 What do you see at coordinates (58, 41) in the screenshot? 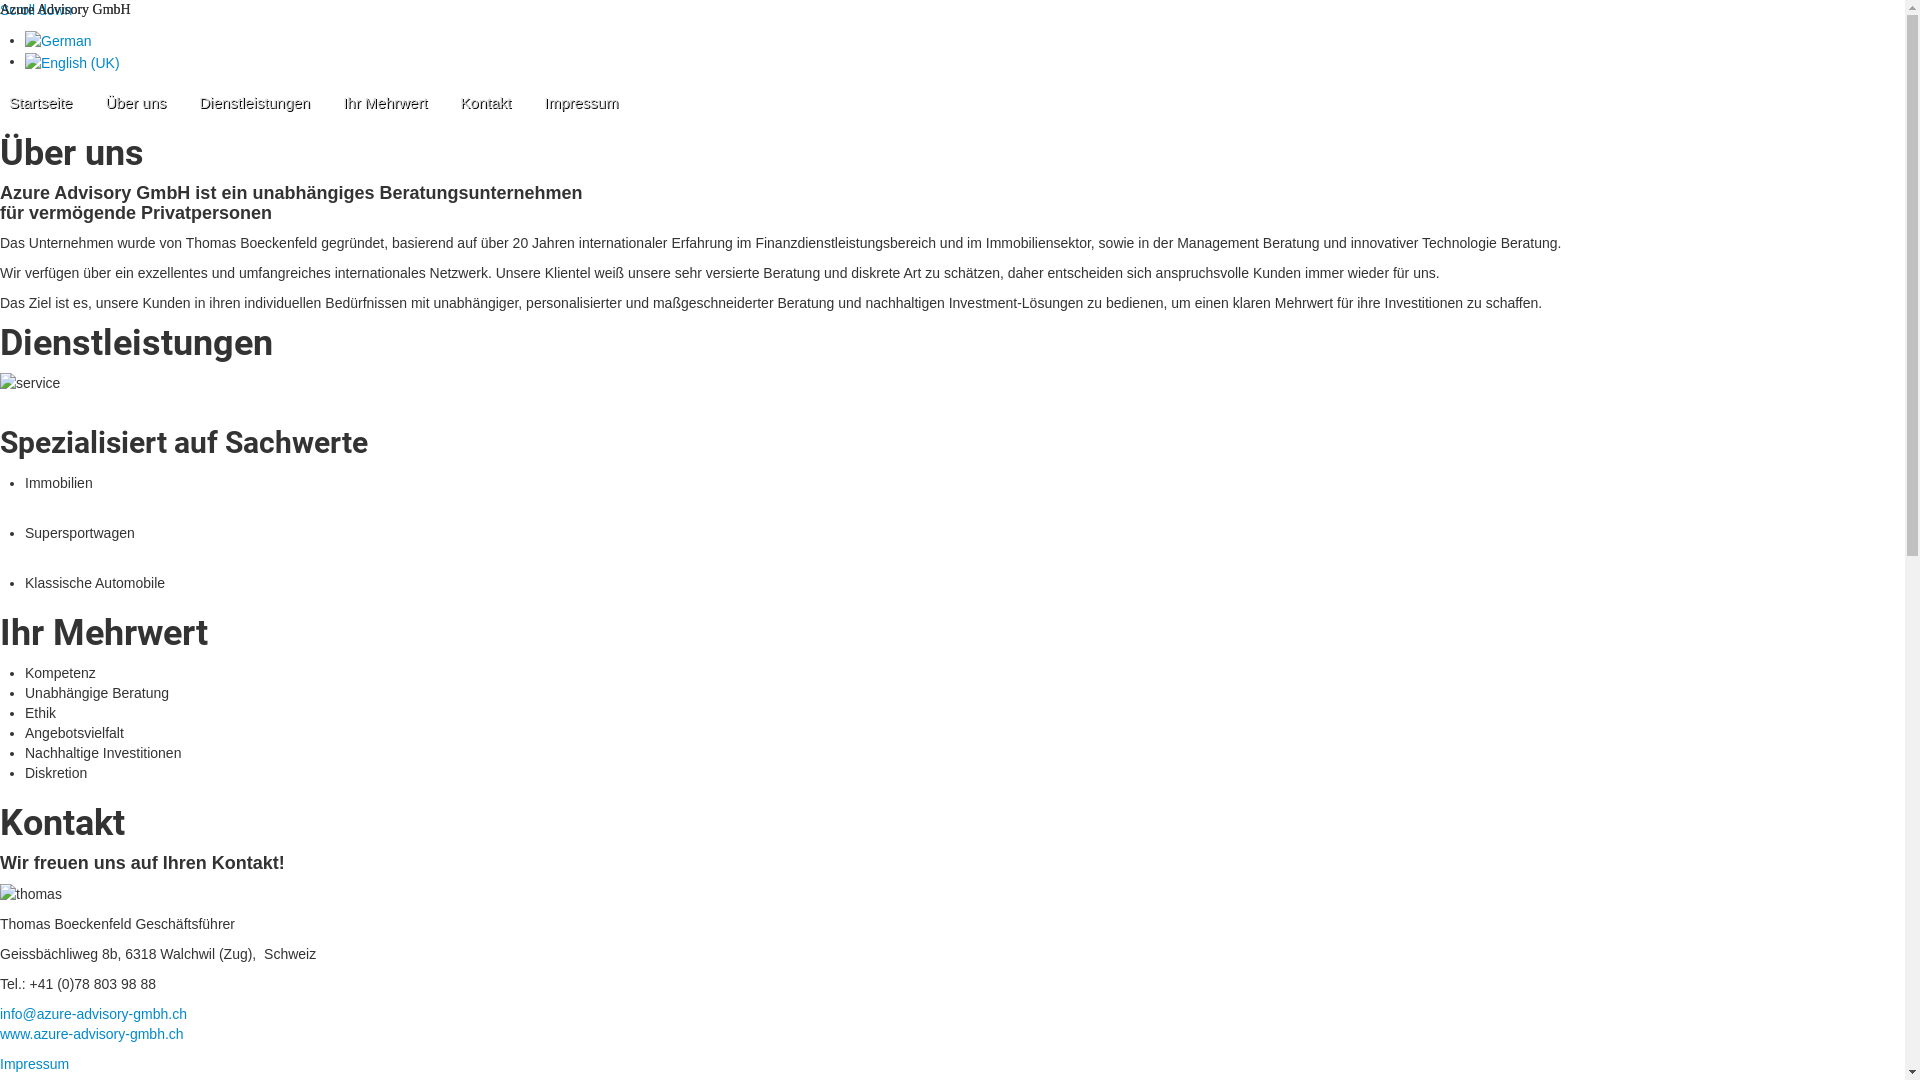
I see `German` at bounding box center [58, 41].